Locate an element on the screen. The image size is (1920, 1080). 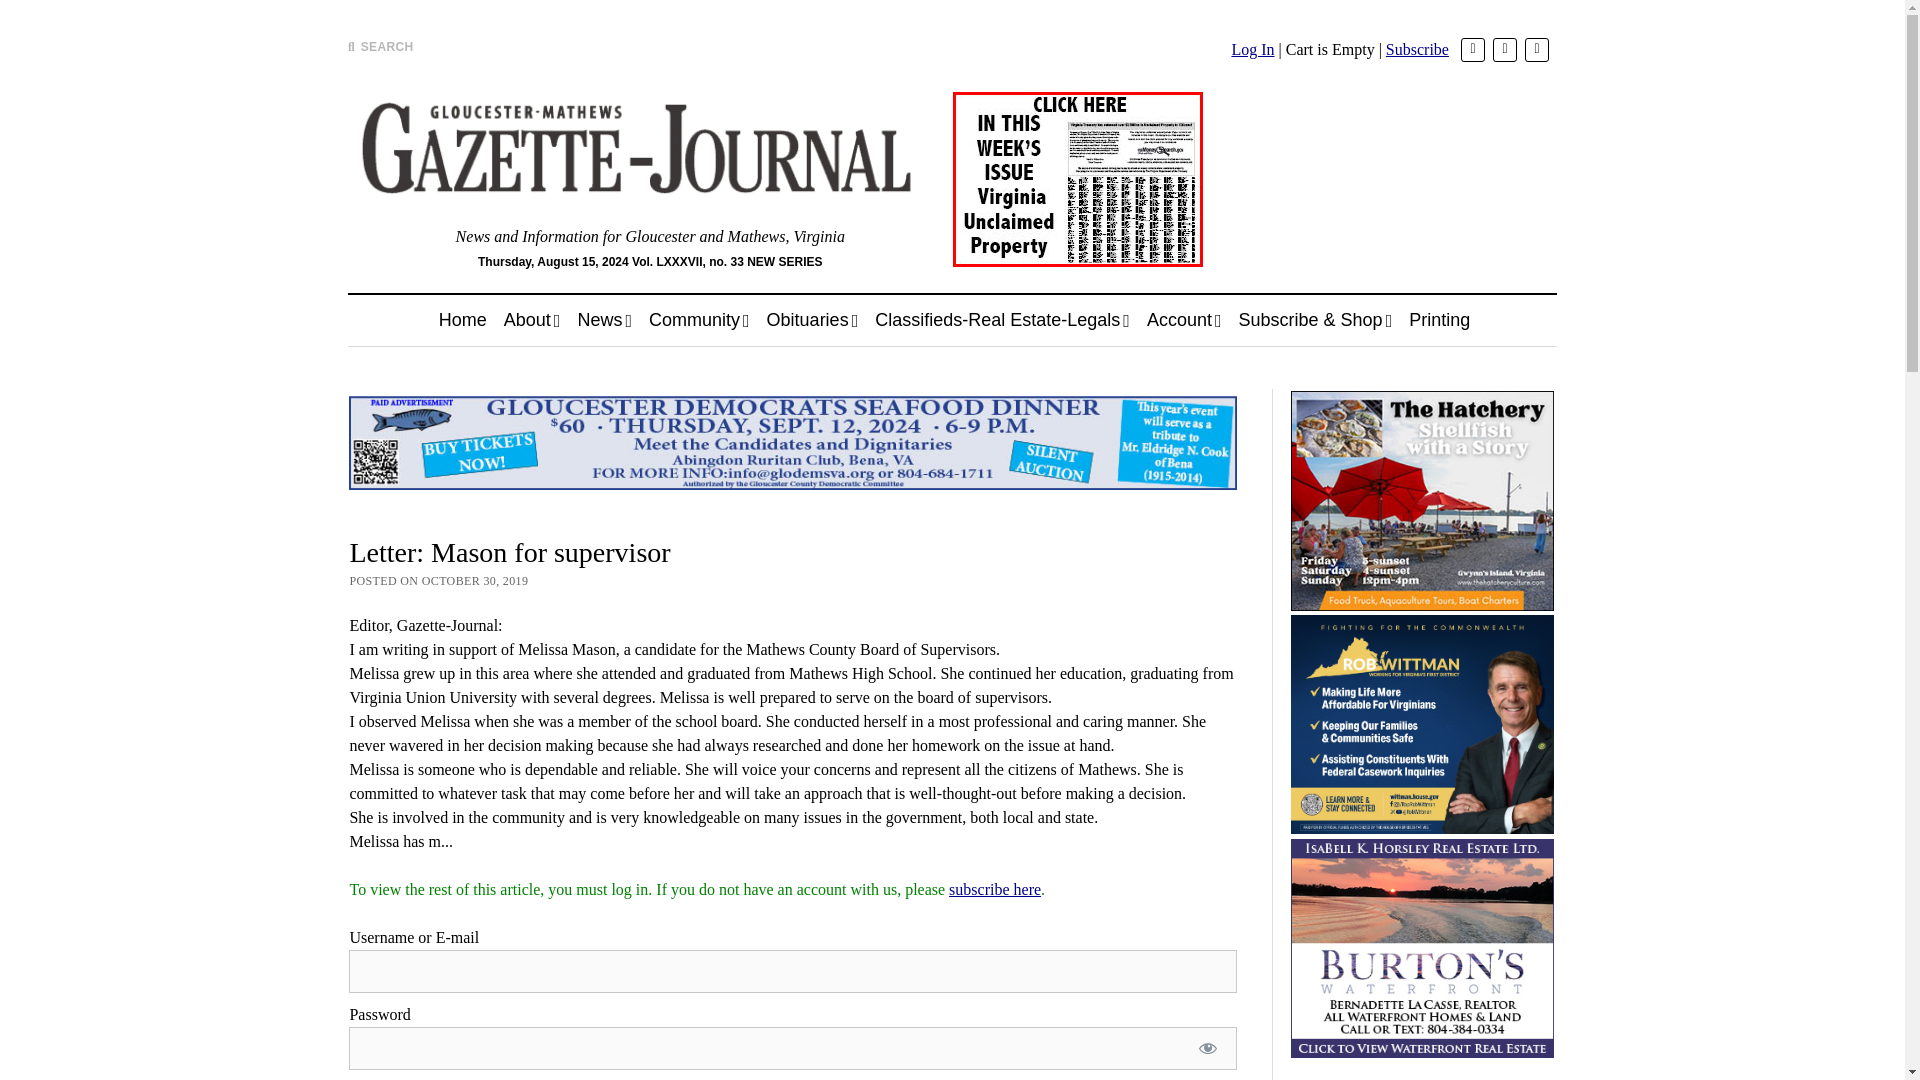
Community is located at coordinates (700, 320).